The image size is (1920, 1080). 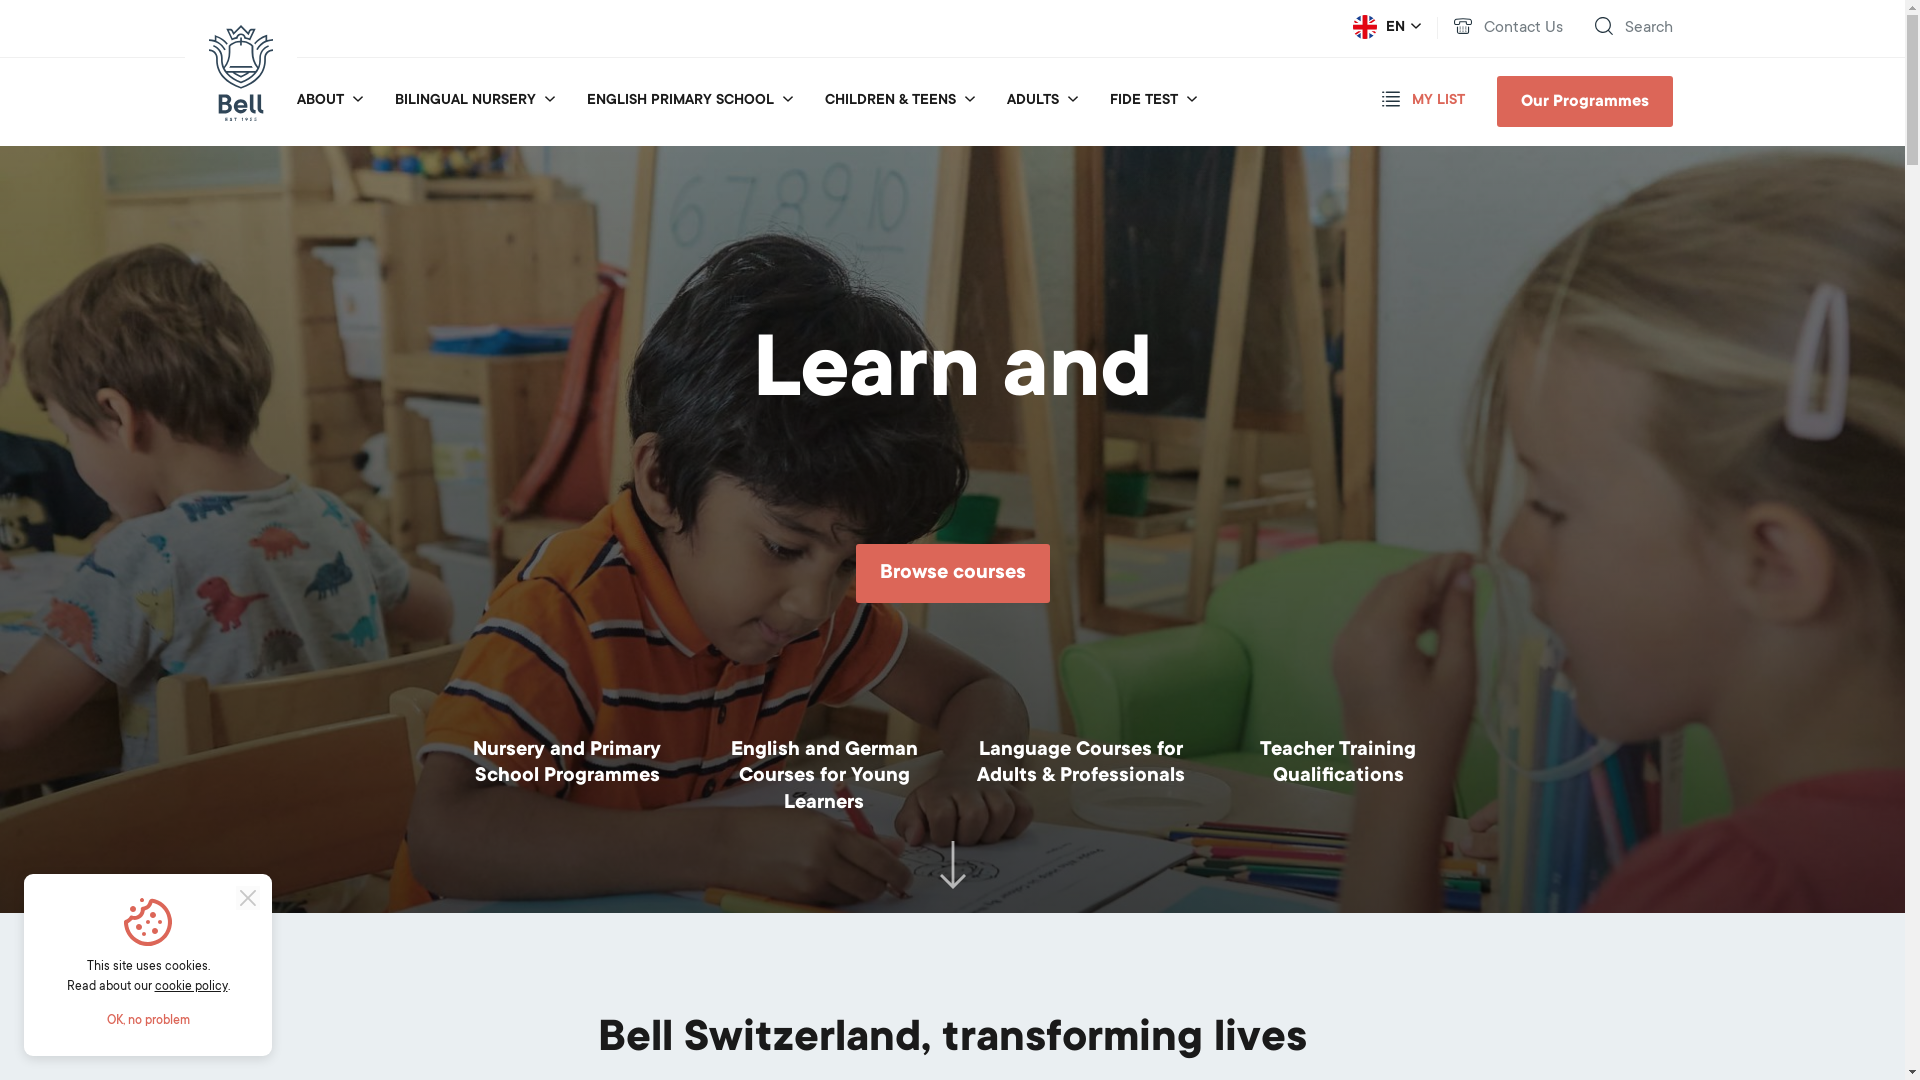 What do you see at coordinates (1338, 764) in the screenshot?
I see `Teacher Training Qualifications` at bounding box center [1338, 764].